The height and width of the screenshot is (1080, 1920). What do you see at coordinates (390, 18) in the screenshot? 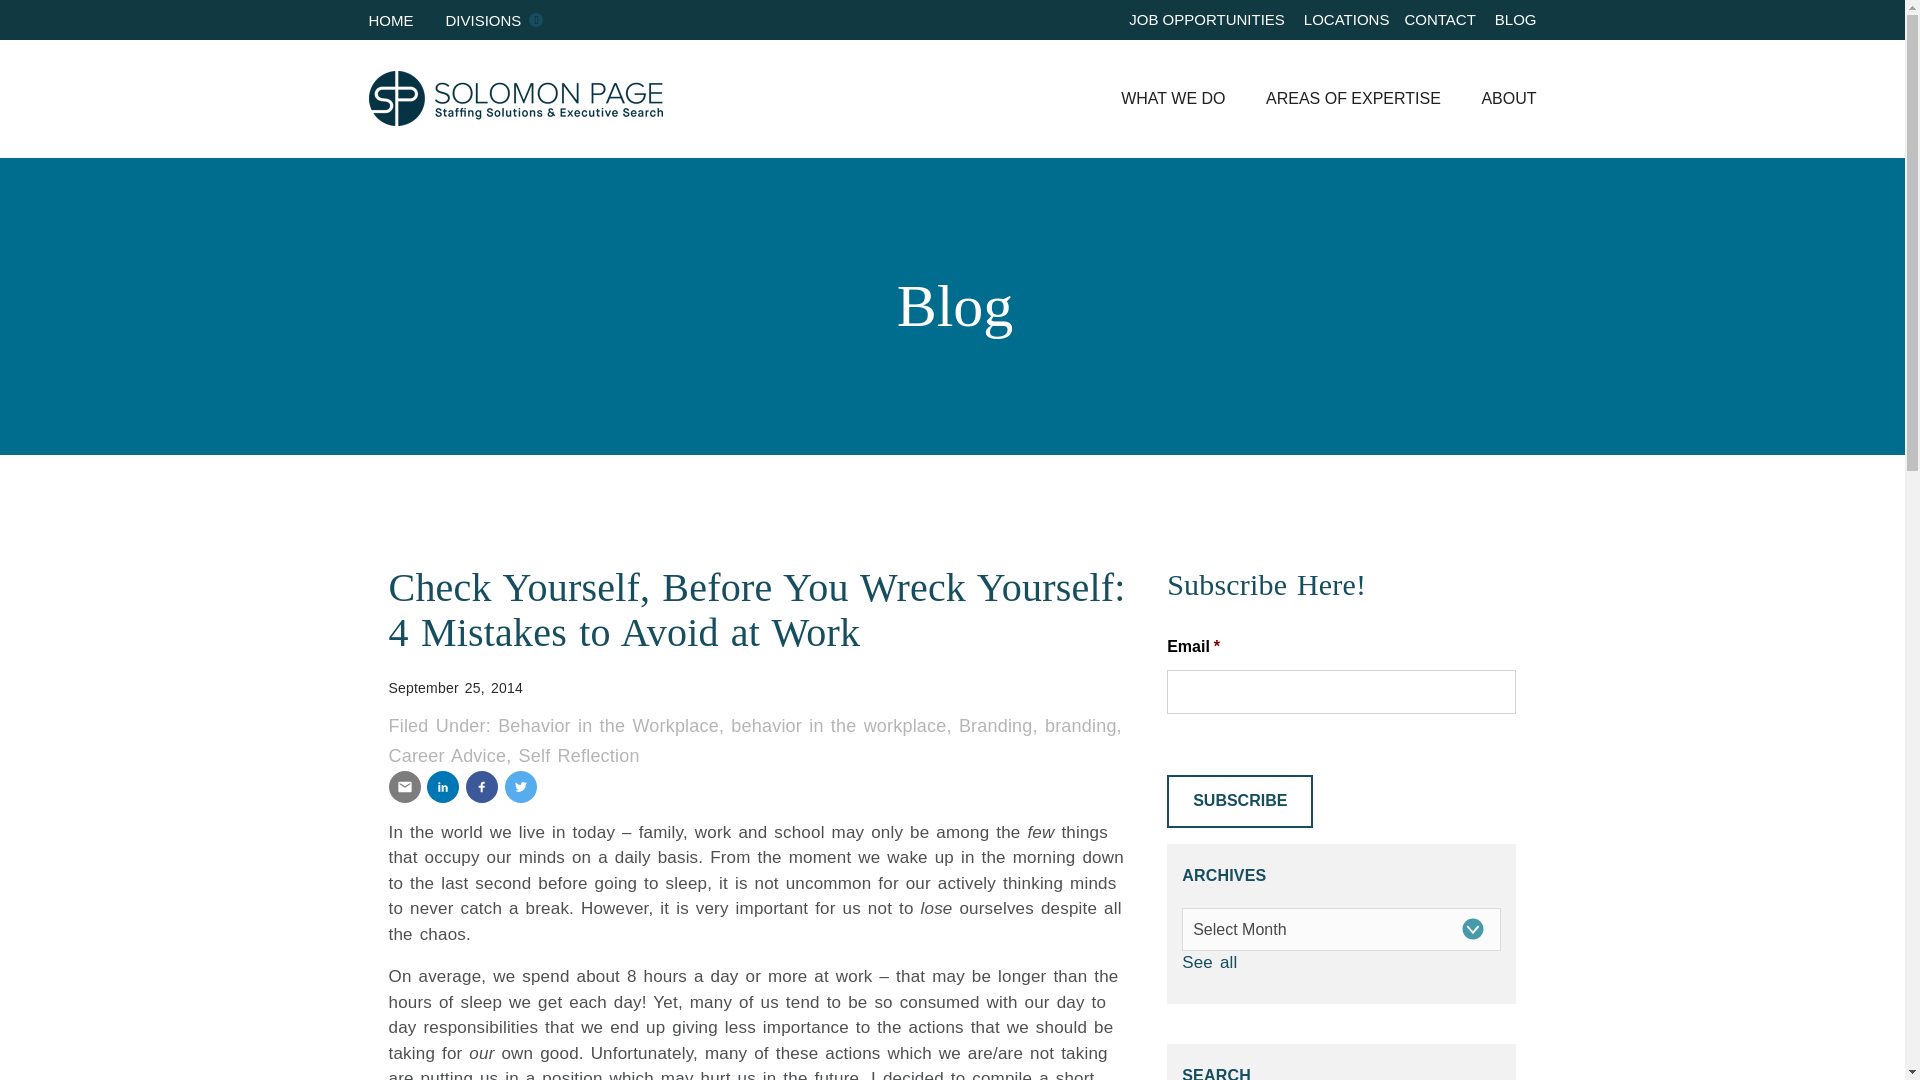
I see `HOME` at bounding box center [390, 18].